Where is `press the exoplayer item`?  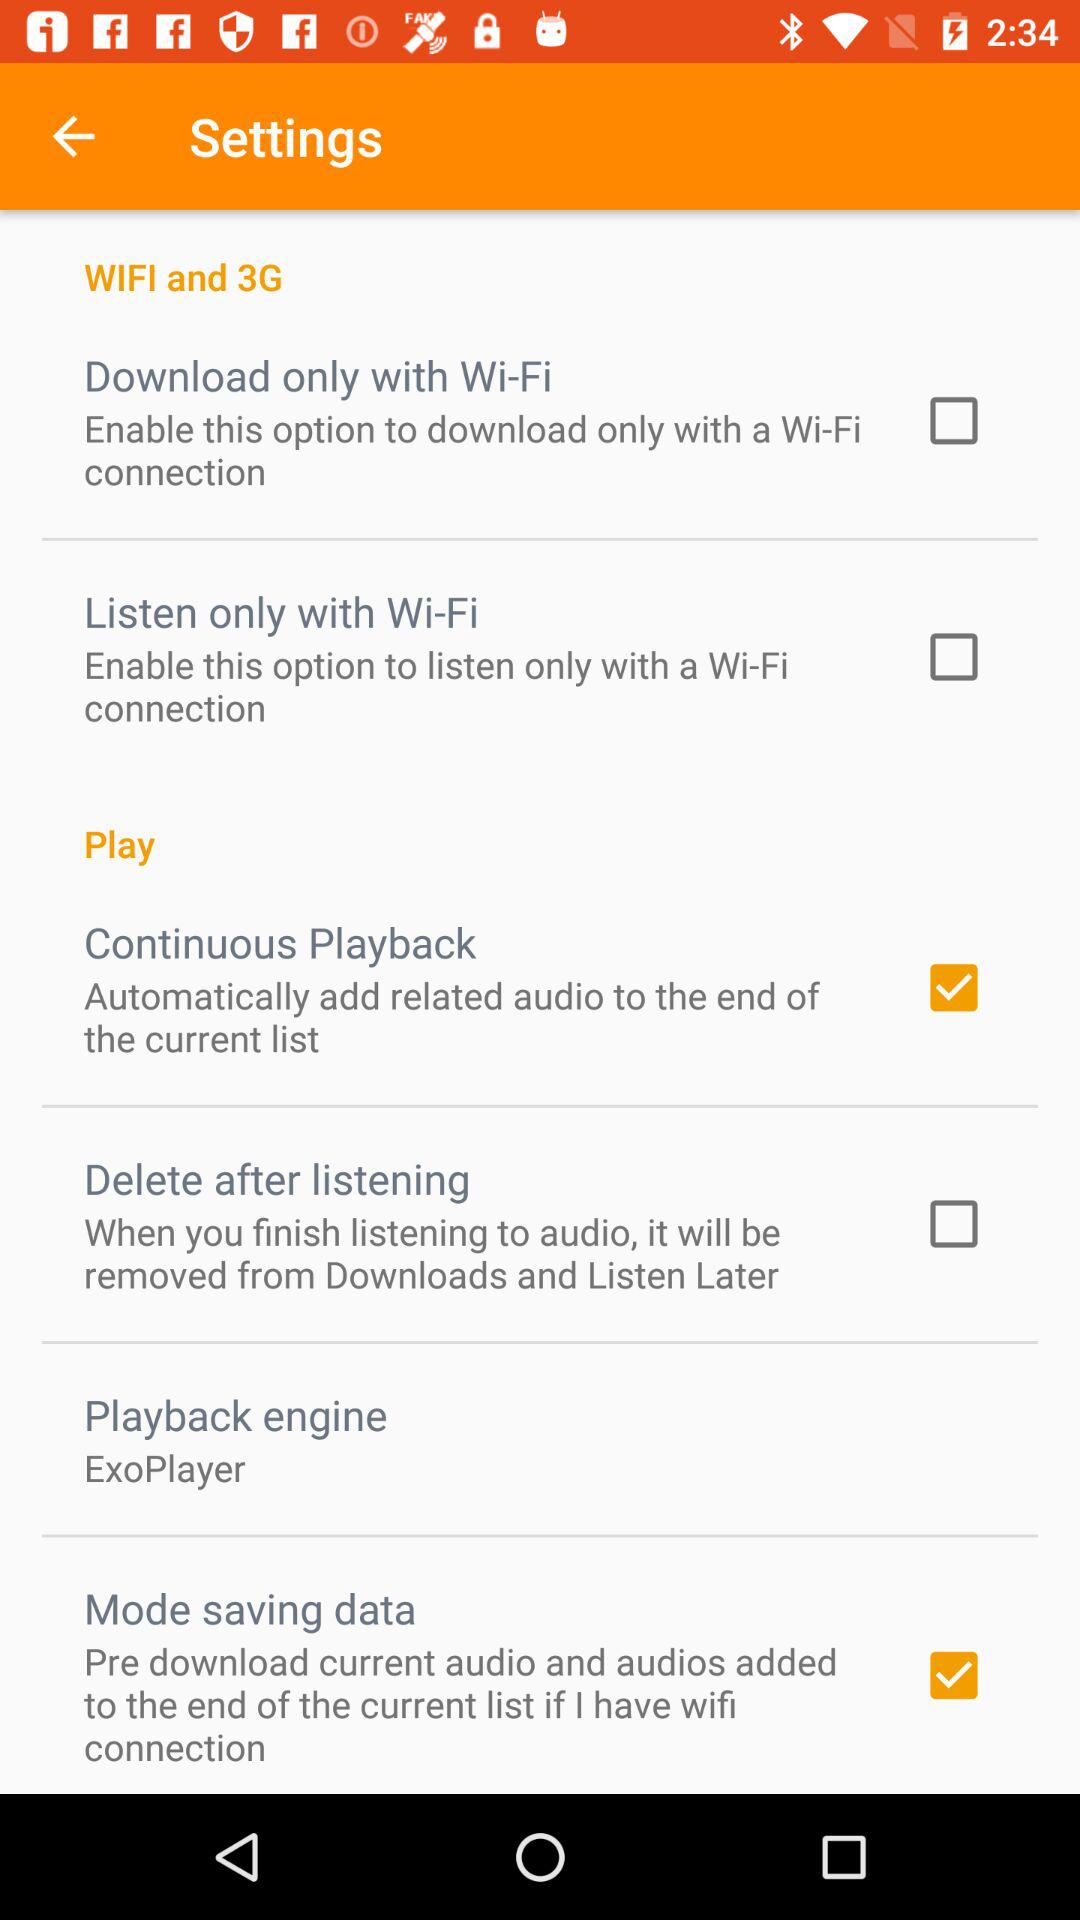 press the exoplayer item is located at coordinates (165, 1467).